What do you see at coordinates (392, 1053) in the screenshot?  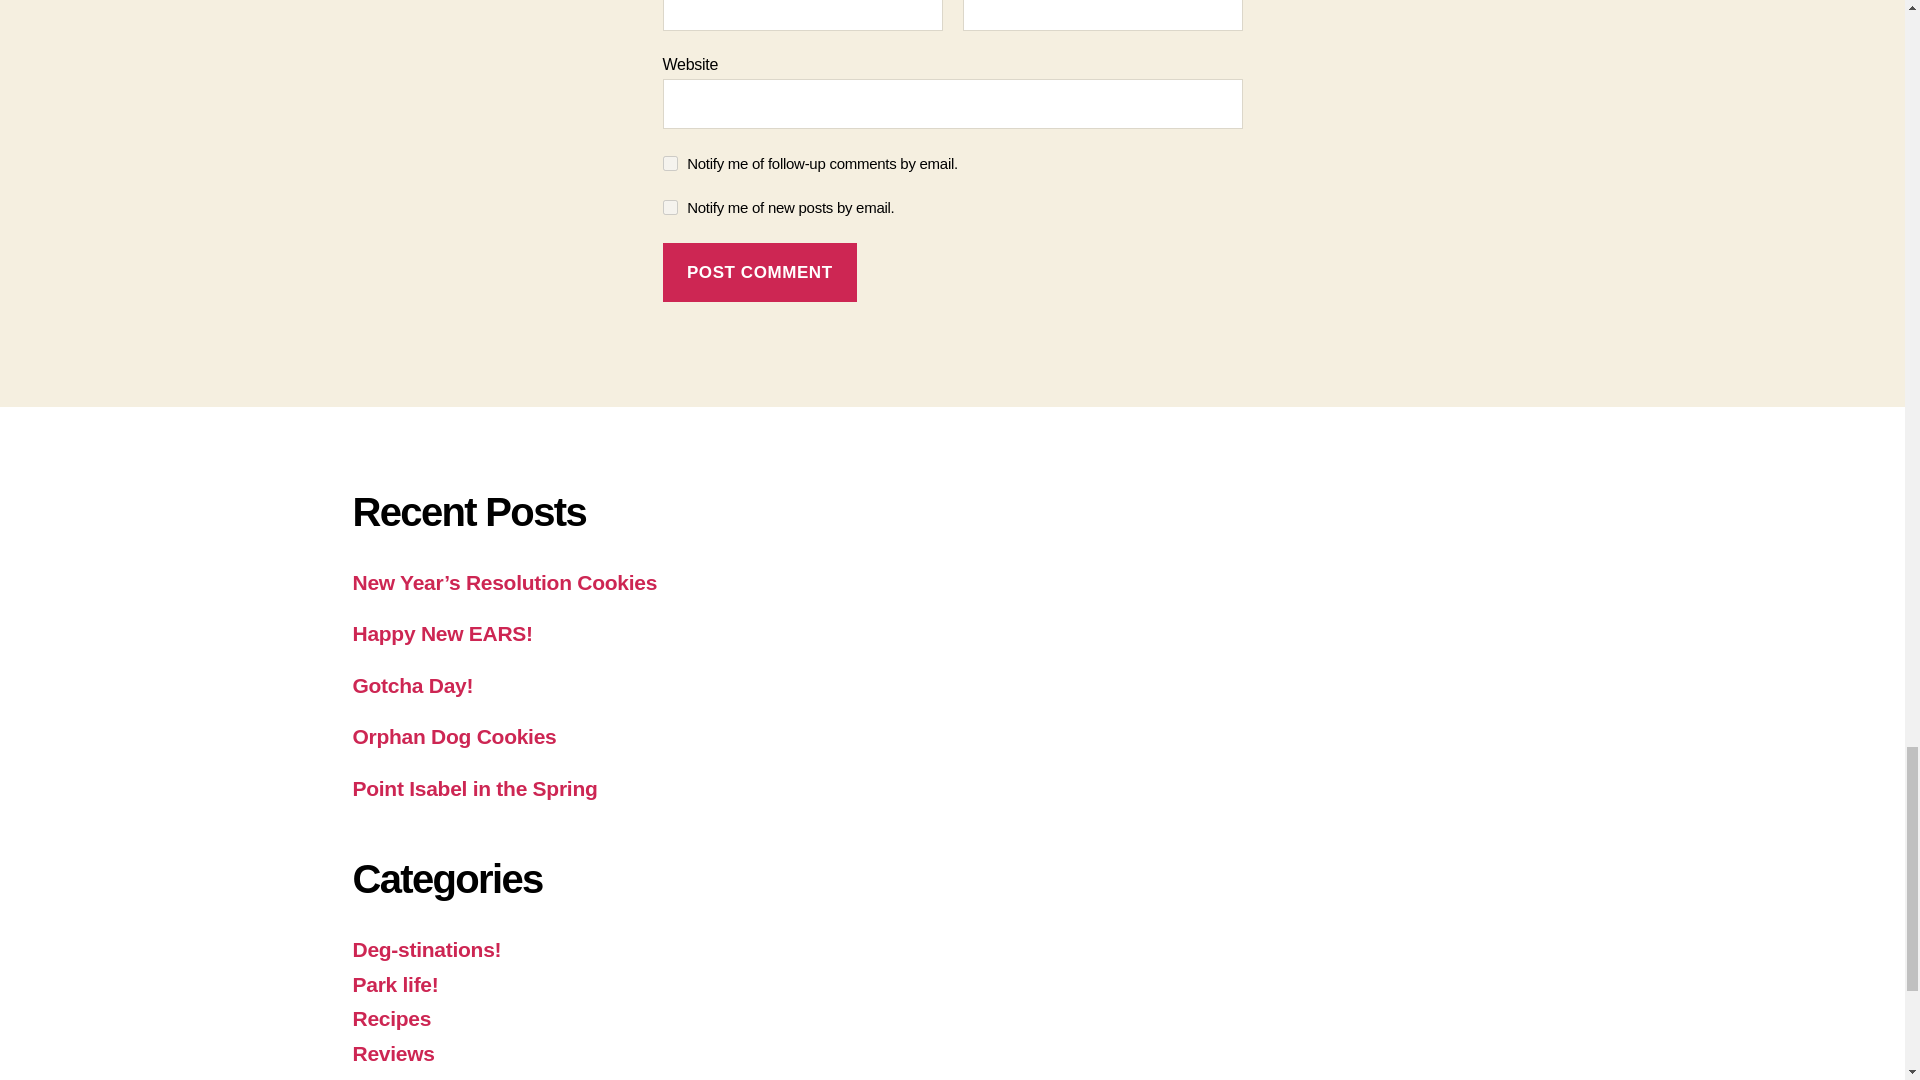 I see `Reviews` at bounding box center [392, 1053].